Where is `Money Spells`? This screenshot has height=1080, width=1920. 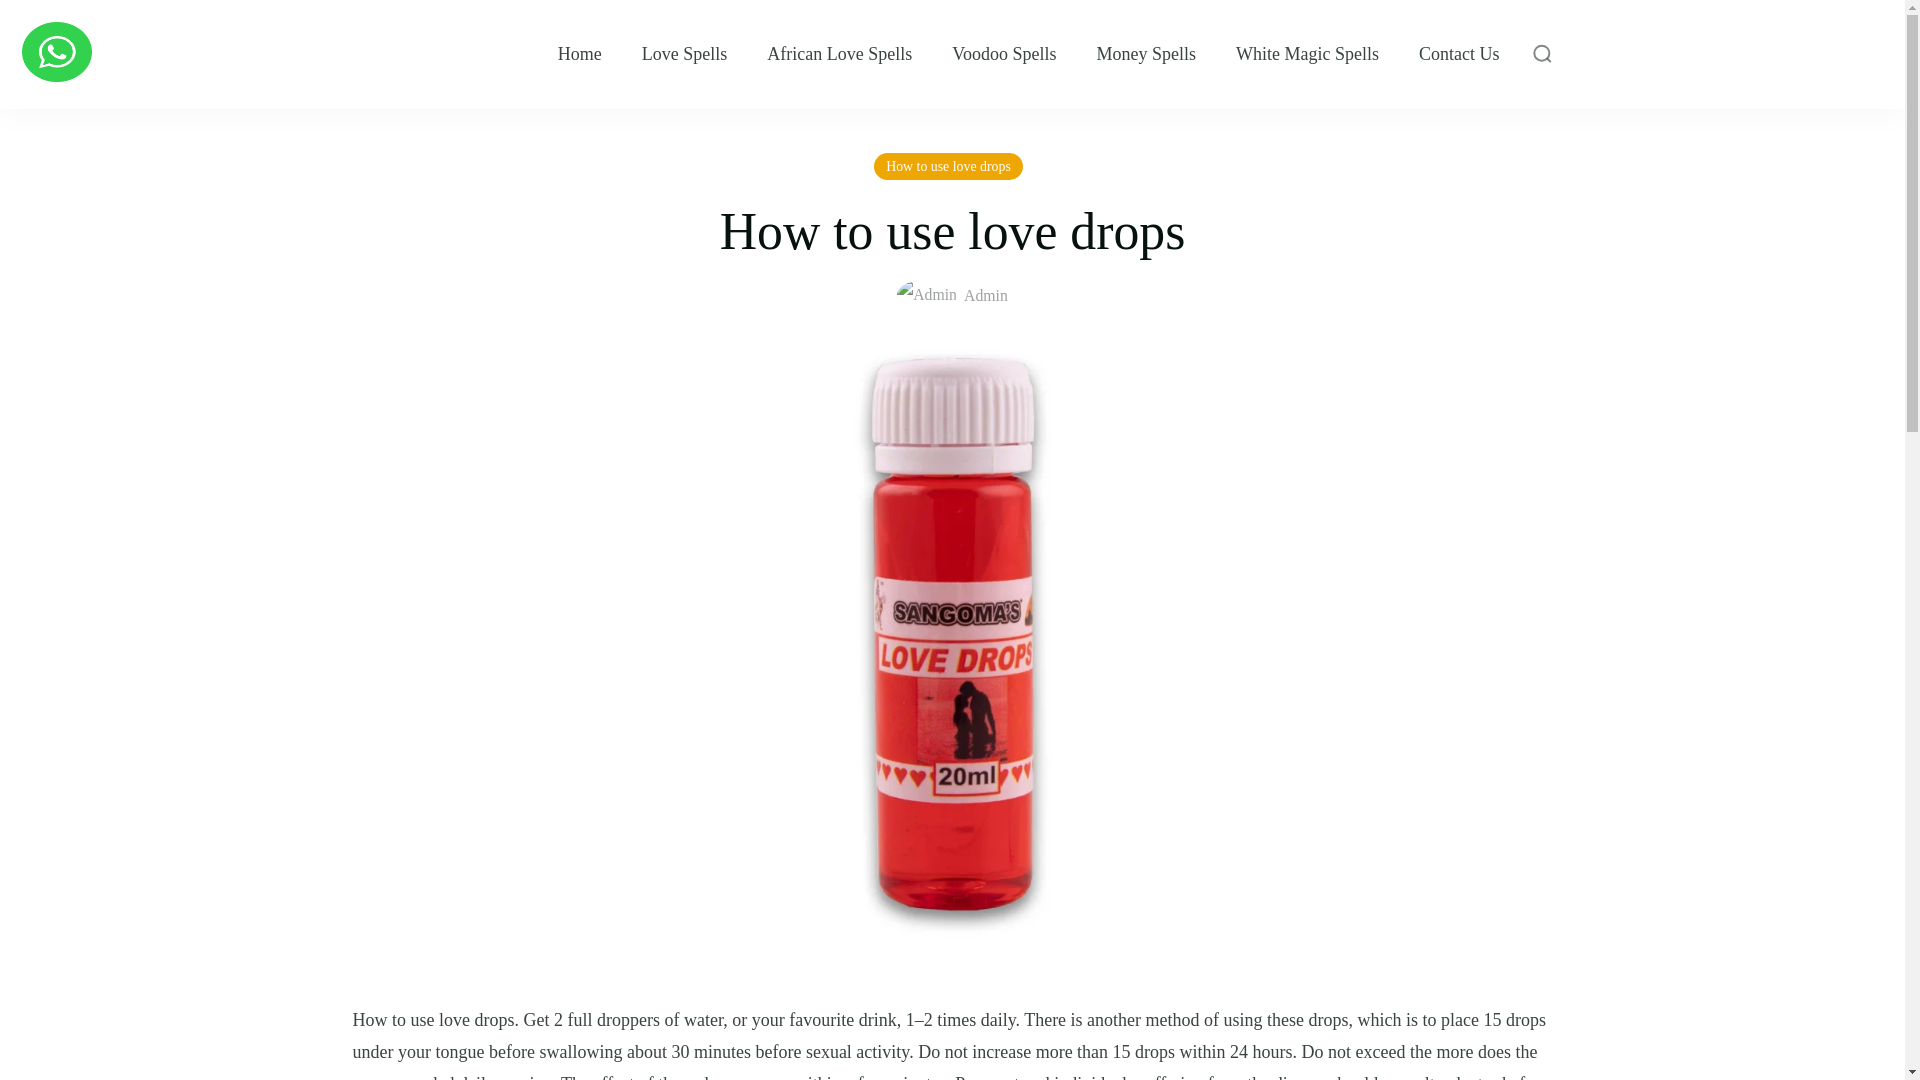
Money Spells is located at coordinates (1146, 54).